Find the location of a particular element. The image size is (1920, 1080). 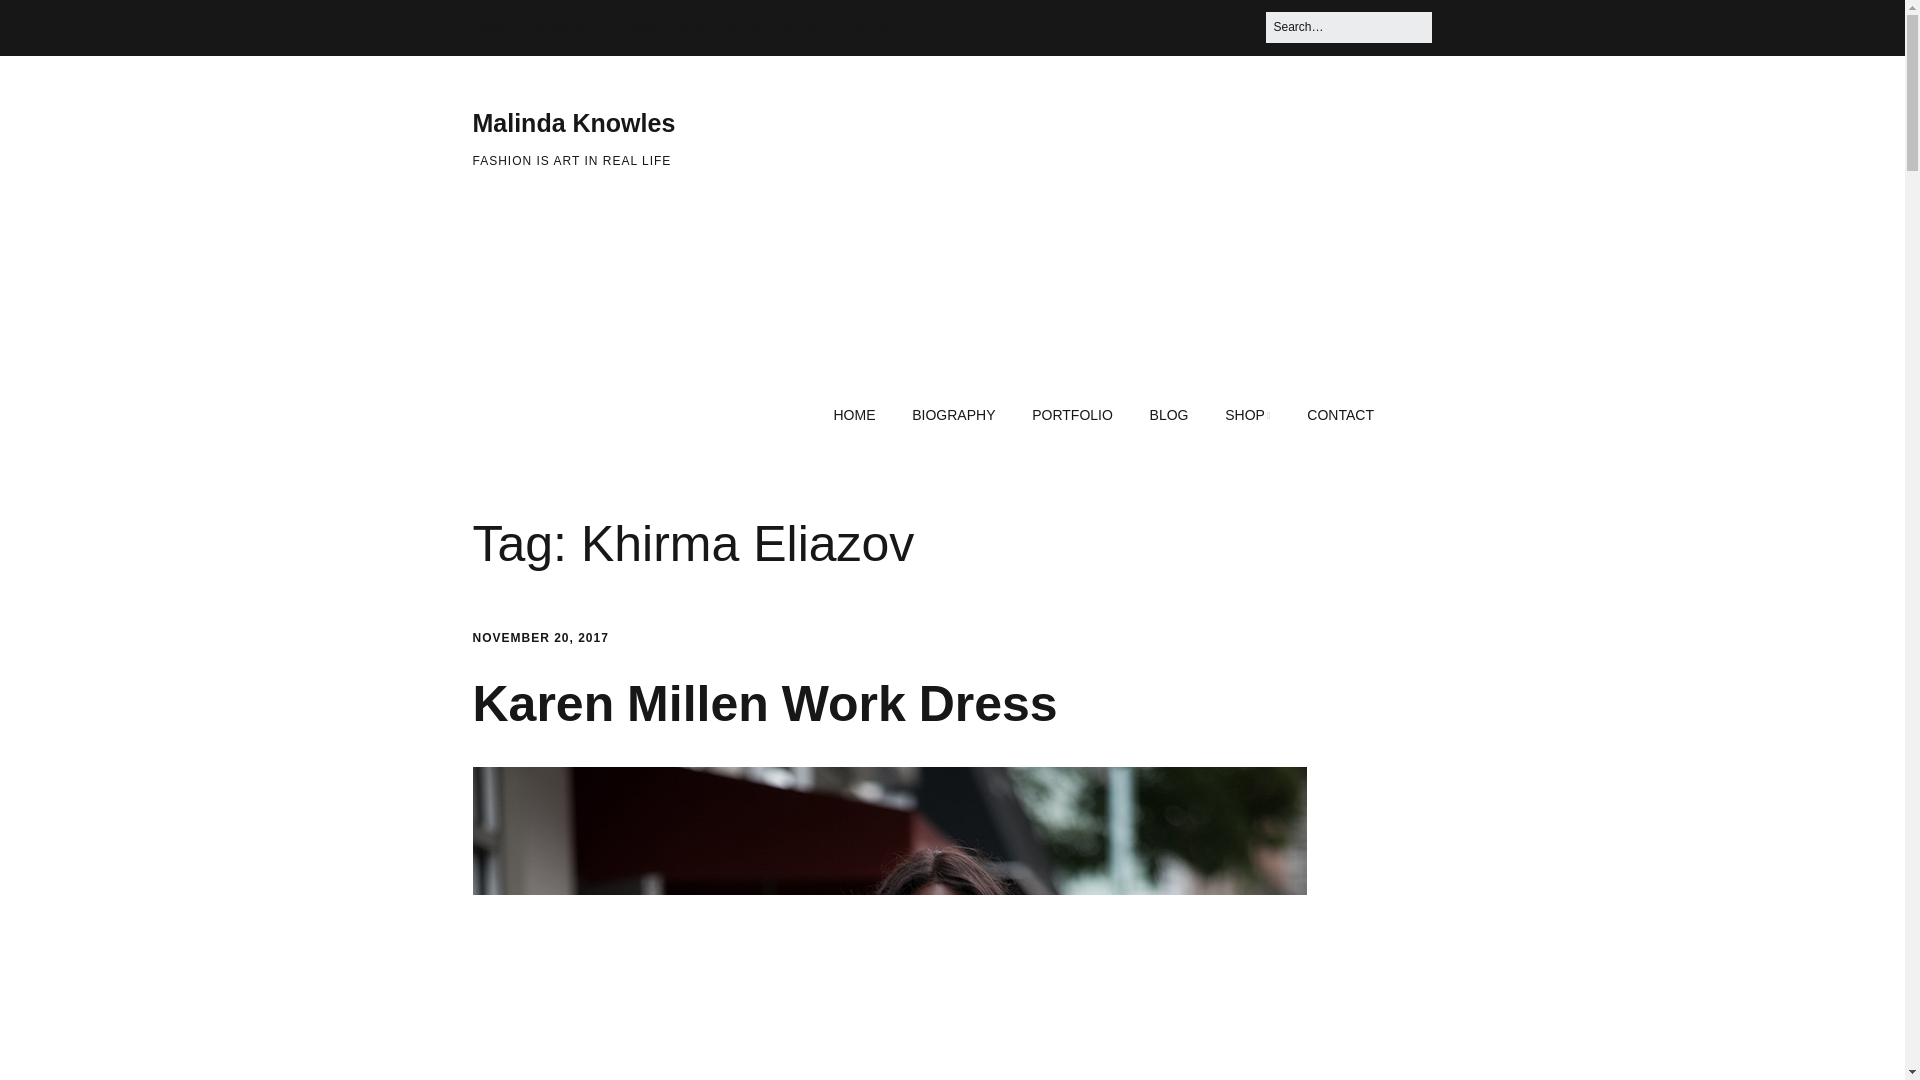

Malinda Knowles is located at coordinates (574, 123).